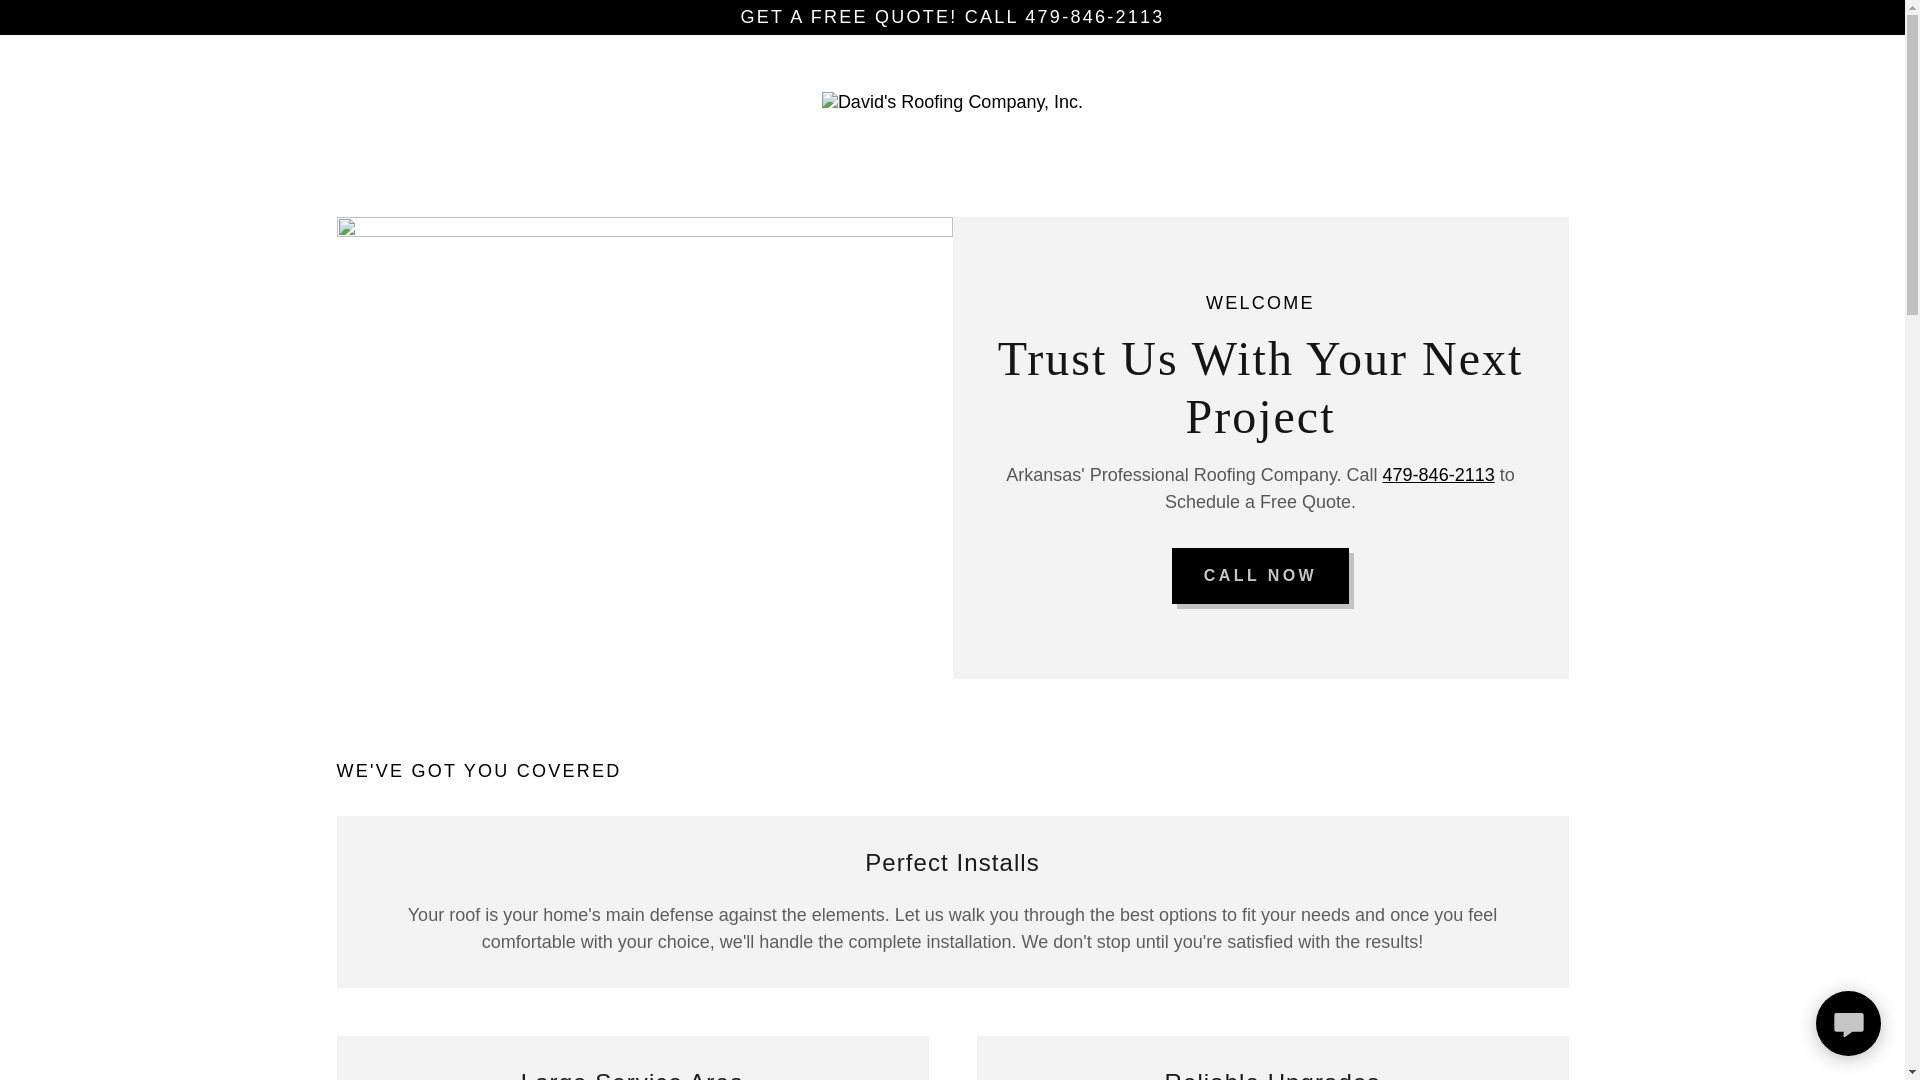 This screenshot has height=1080, width=1920. Describe the element at coordinates (952, 100) in the screenshot. I see `David's Roofing Company, Inc.` at that location.